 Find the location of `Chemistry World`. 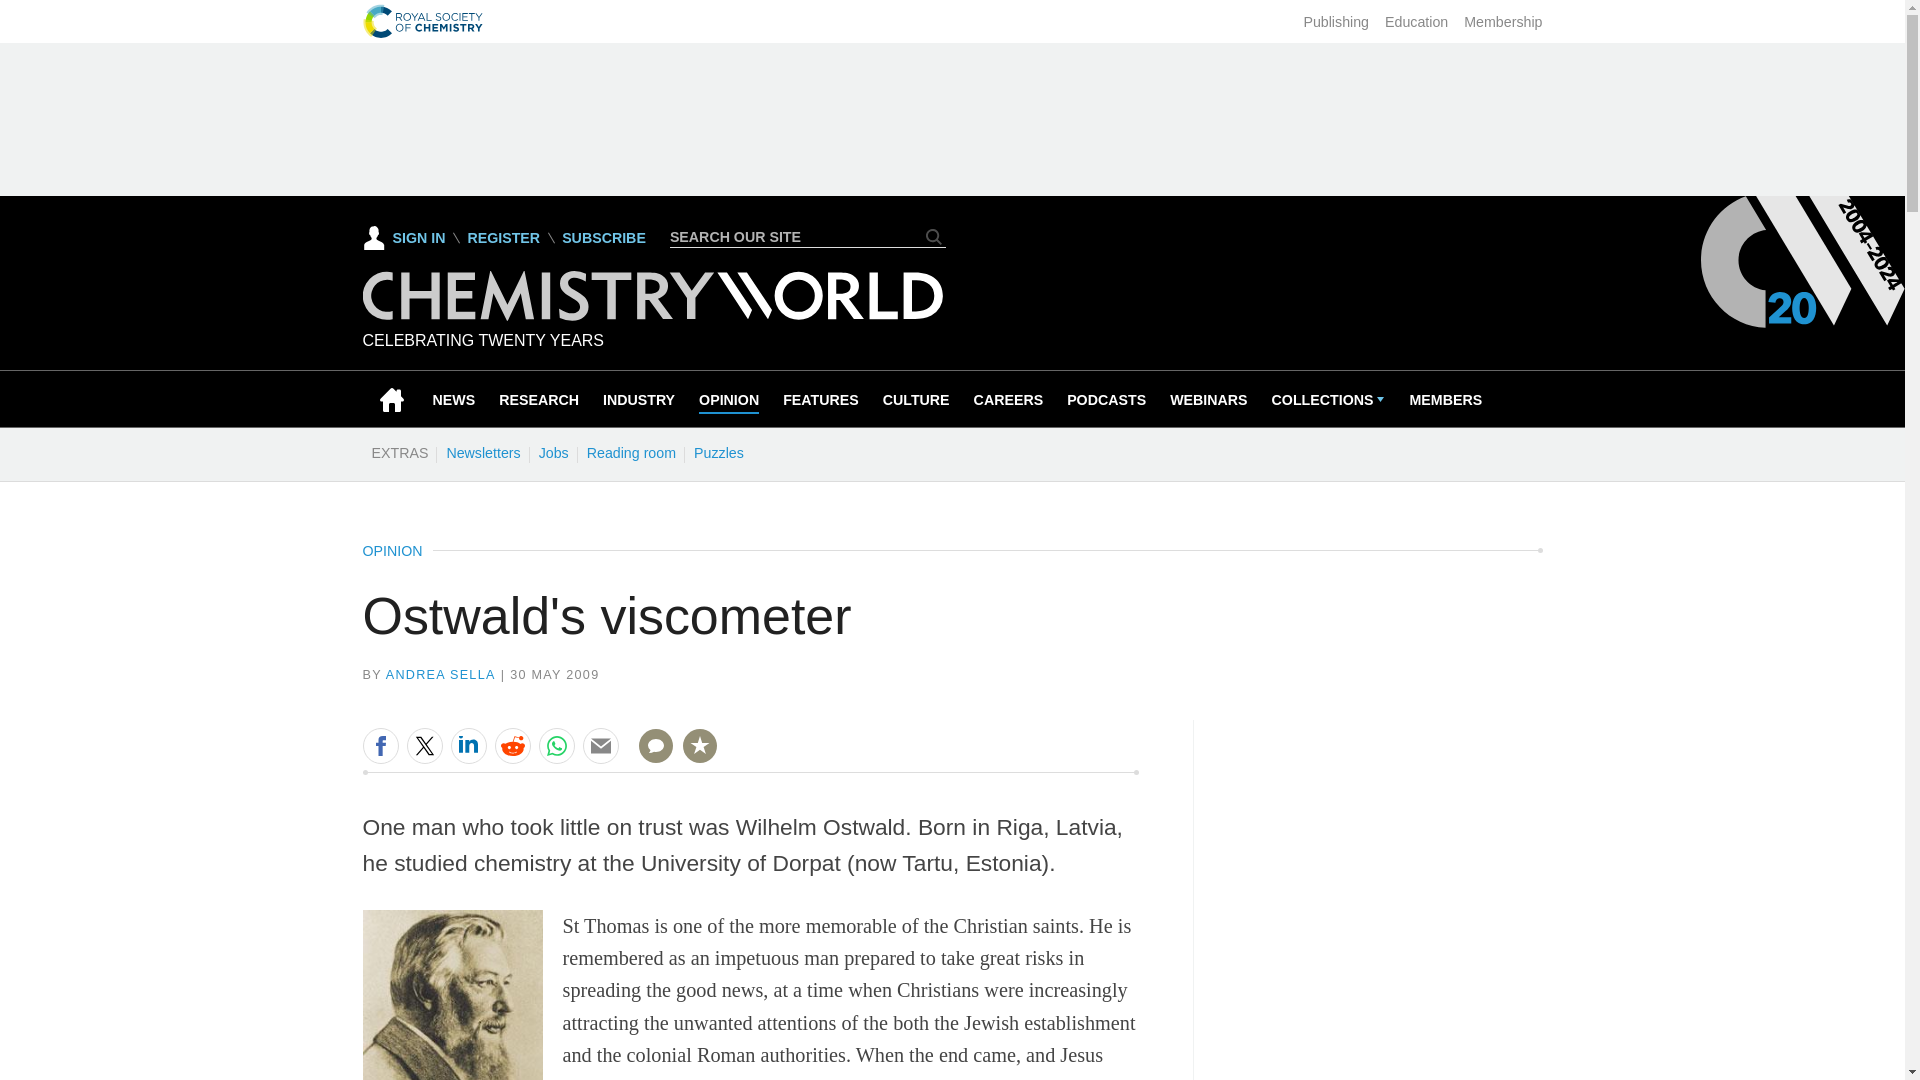

Chemistry World is located at coordinates (652, 296).